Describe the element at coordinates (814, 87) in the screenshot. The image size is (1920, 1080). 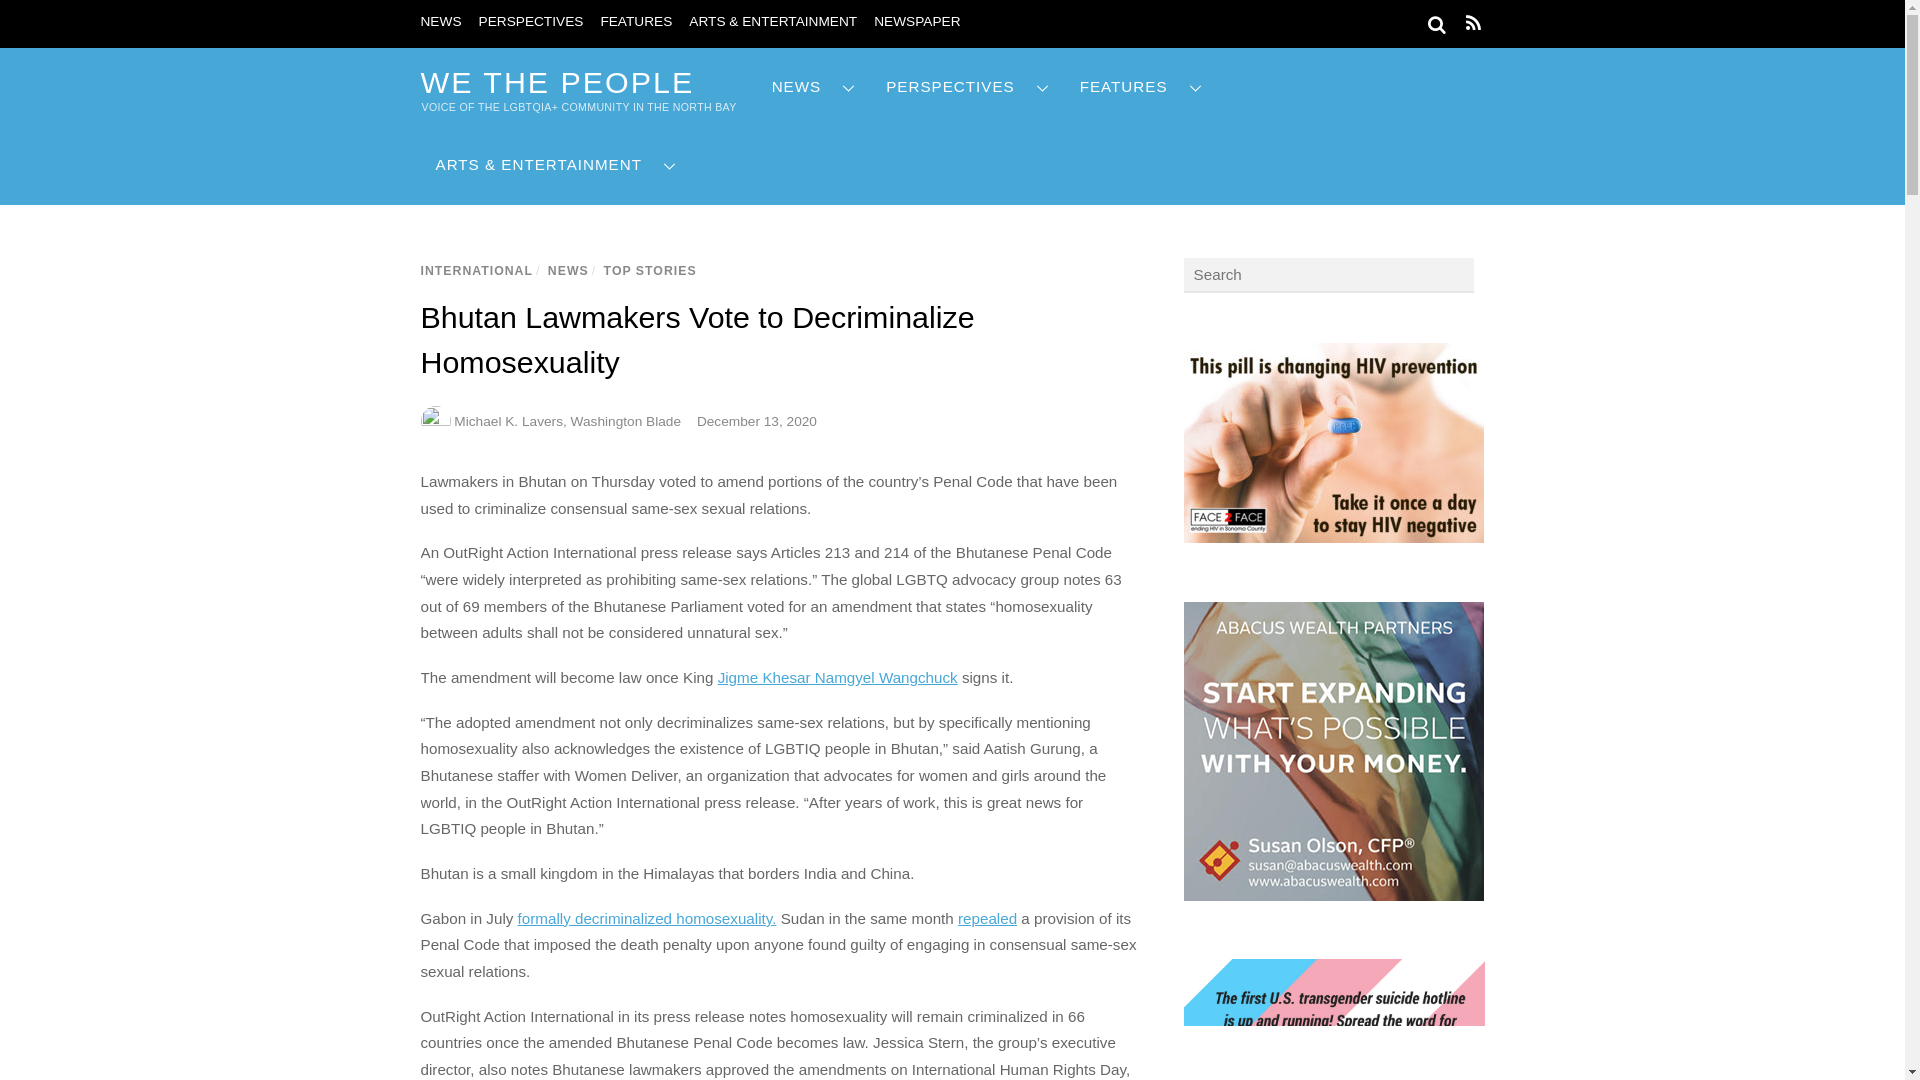
I see `NEWS` at that location.